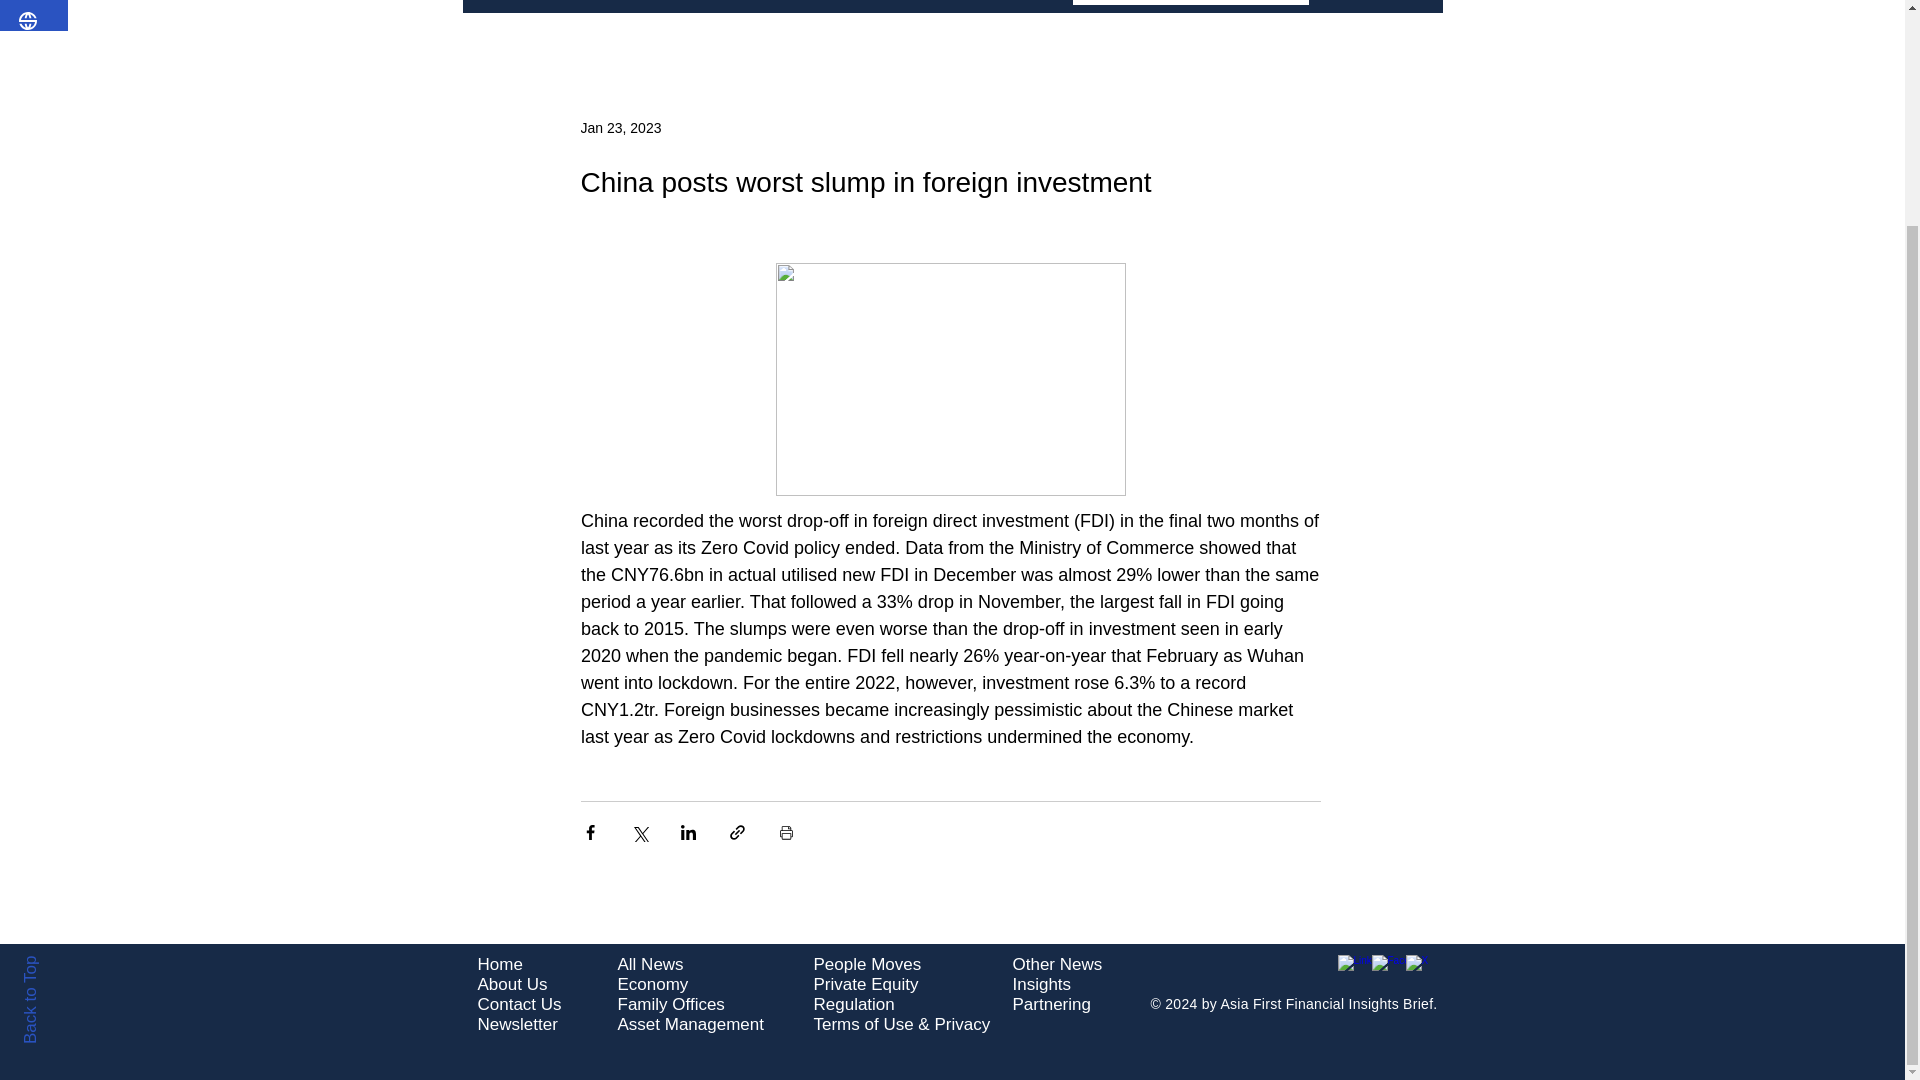 The image size is (1920, 1080). Describe the element at coordinates (500, 964) in the screenshot. I see `Home` at that location.